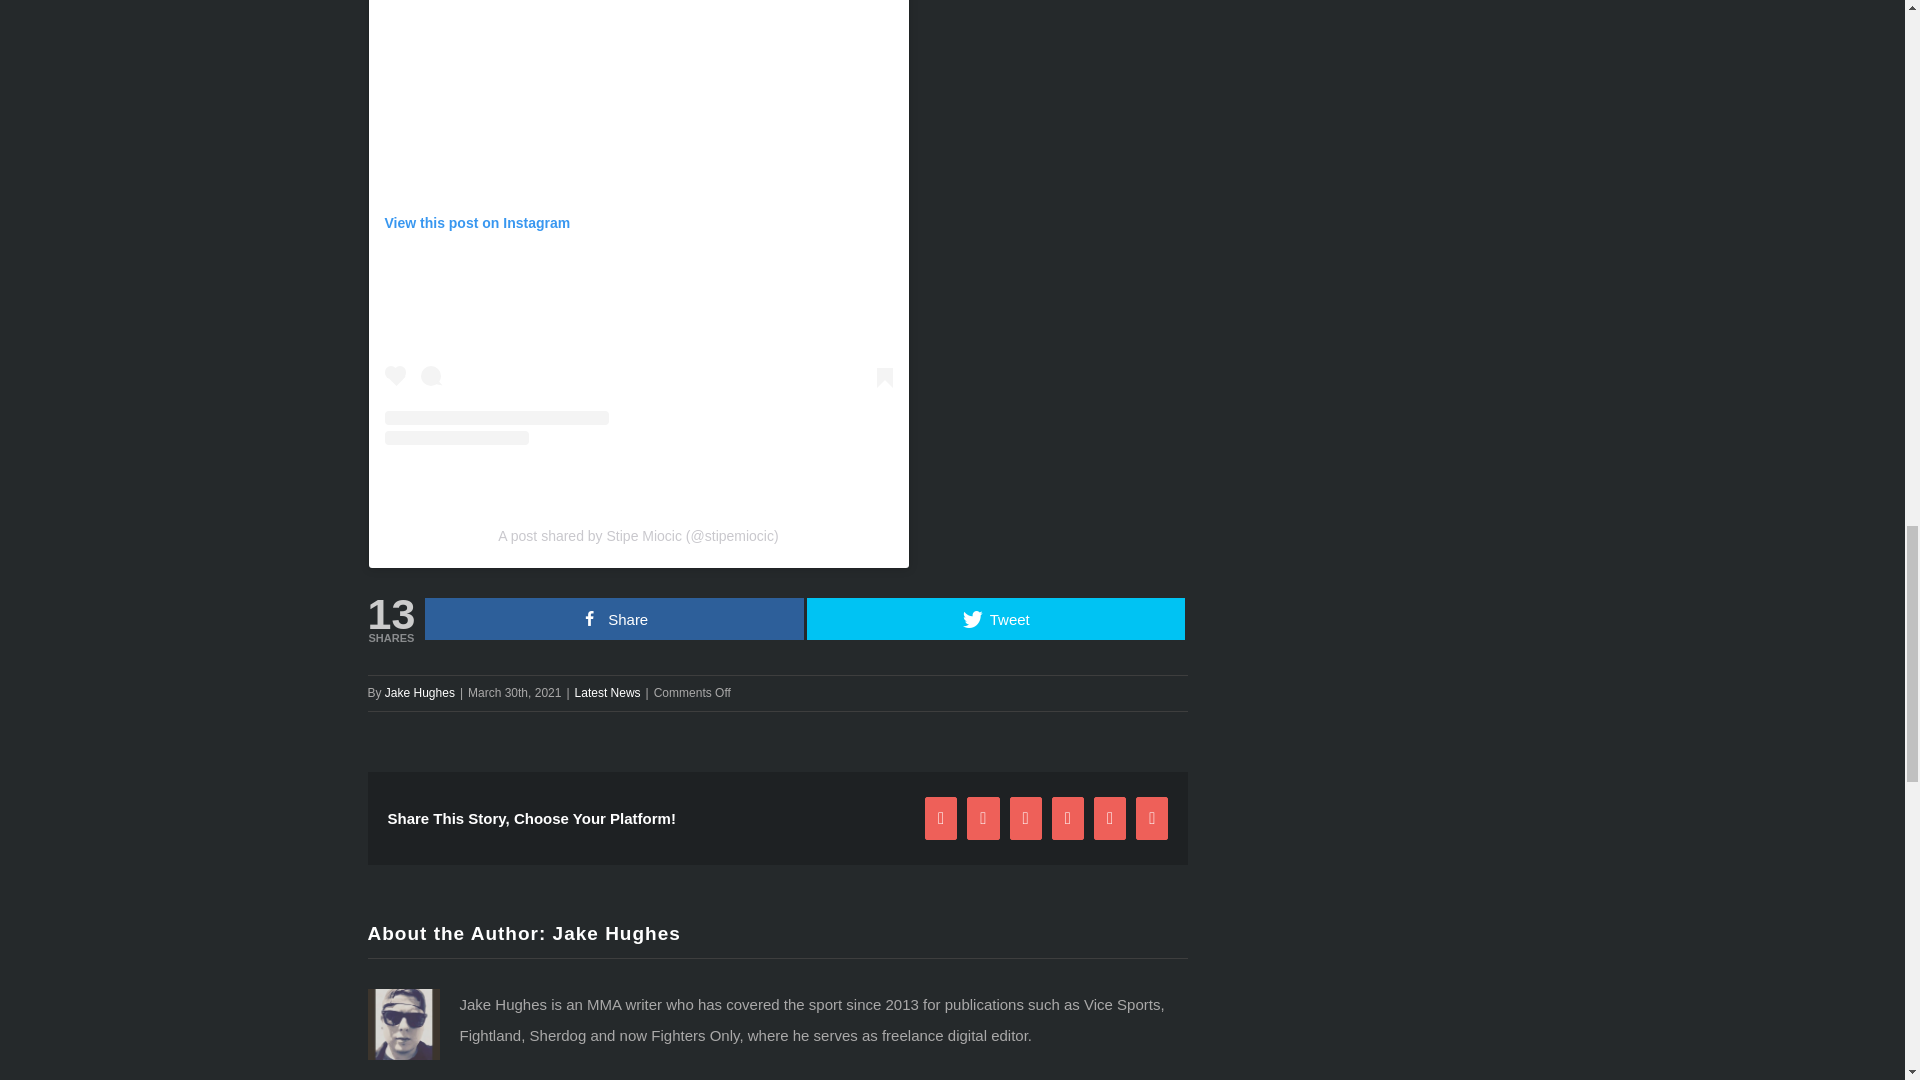  I want to click on Jake Hughes, so click(420, 692).